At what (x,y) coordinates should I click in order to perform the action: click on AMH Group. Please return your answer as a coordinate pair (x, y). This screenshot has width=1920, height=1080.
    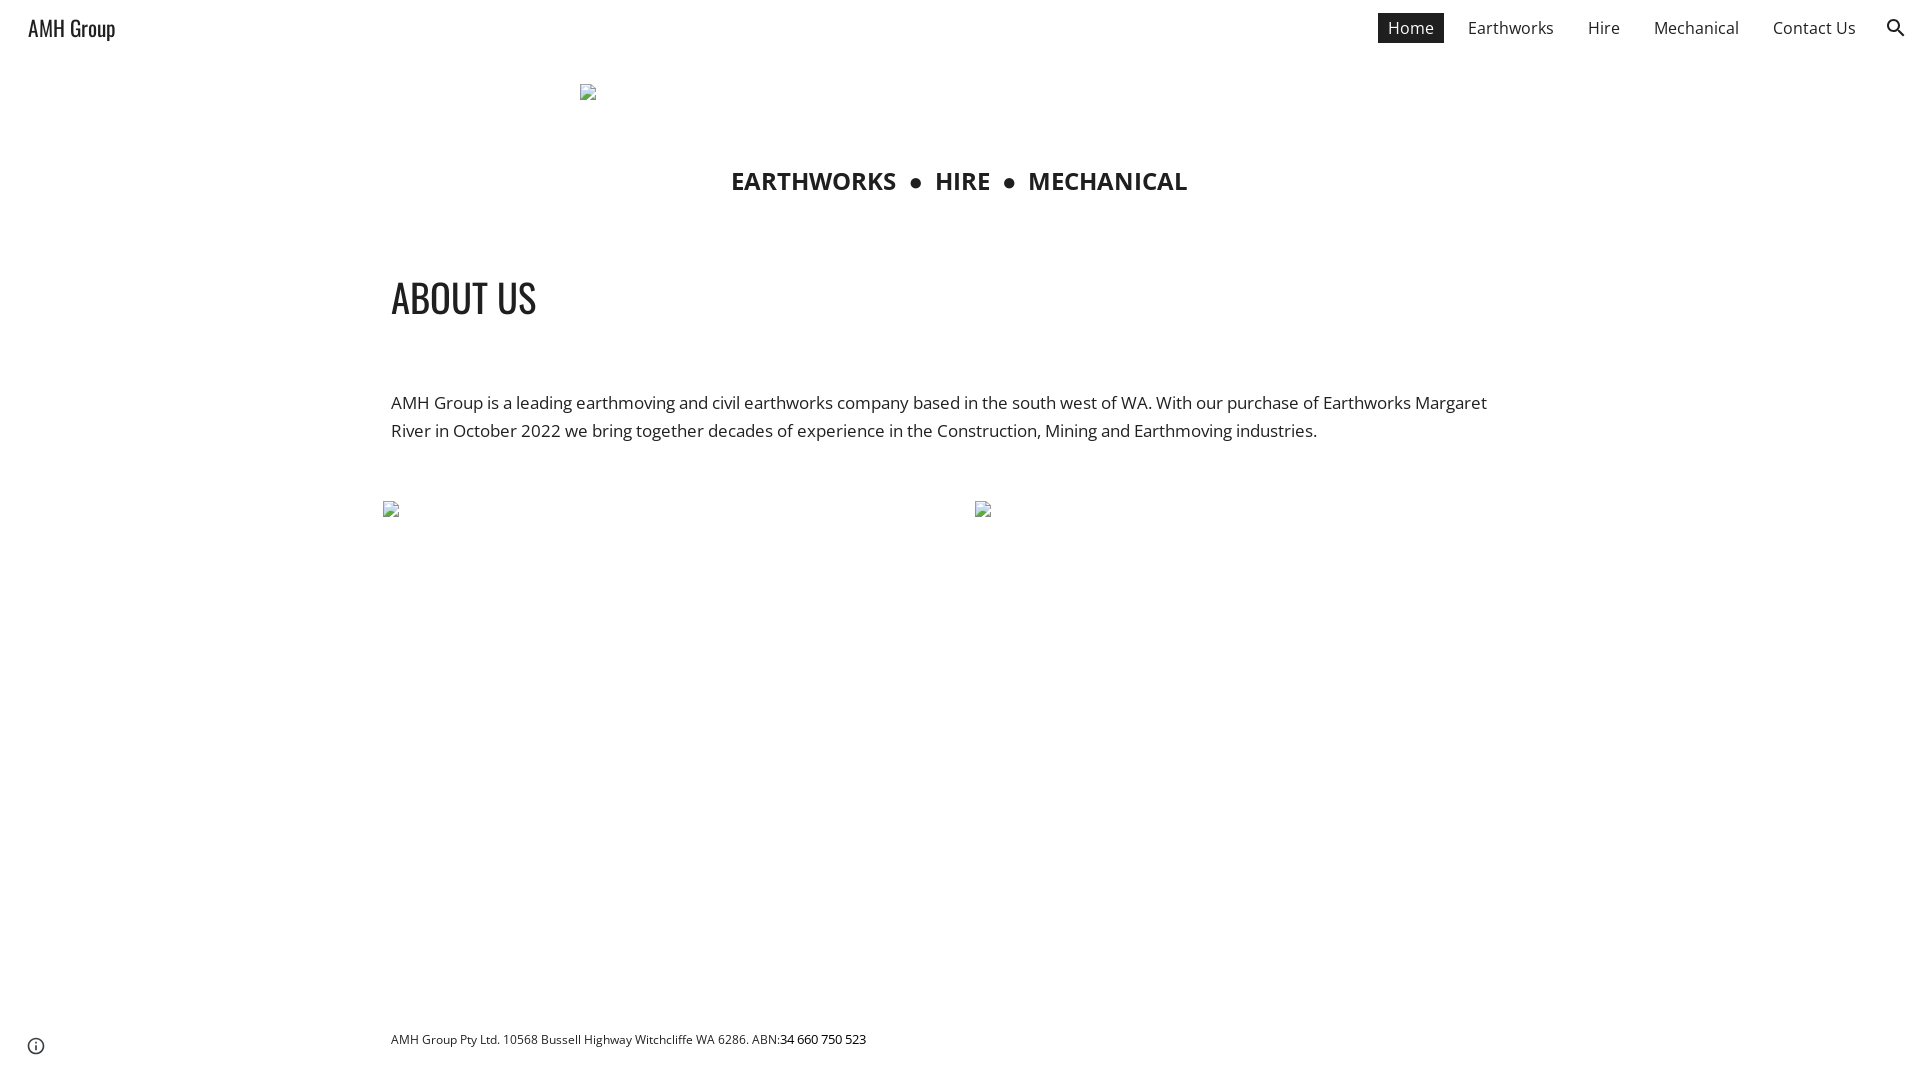
    Looking at the image, I should click on (72, 24).